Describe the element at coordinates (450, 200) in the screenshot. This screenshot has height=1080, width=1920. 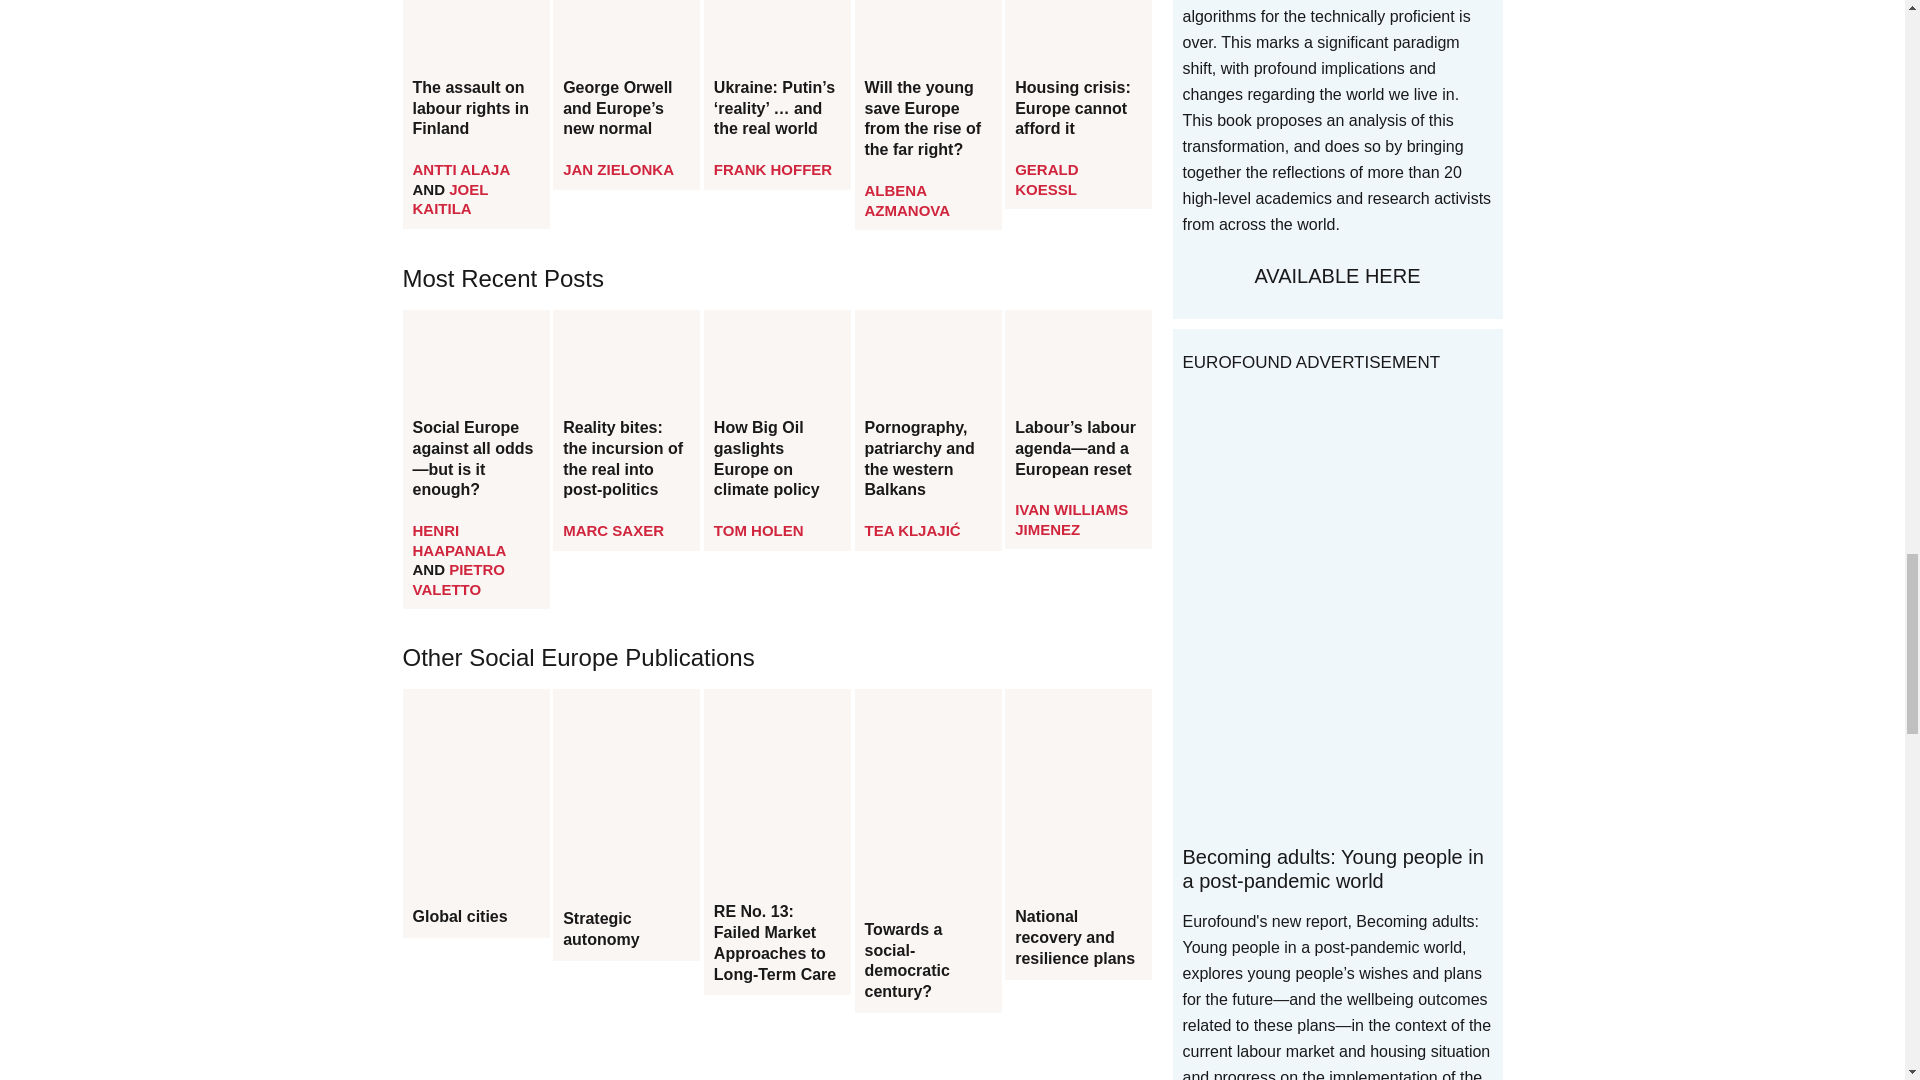
I see `JOEL KAITILA` at that location.